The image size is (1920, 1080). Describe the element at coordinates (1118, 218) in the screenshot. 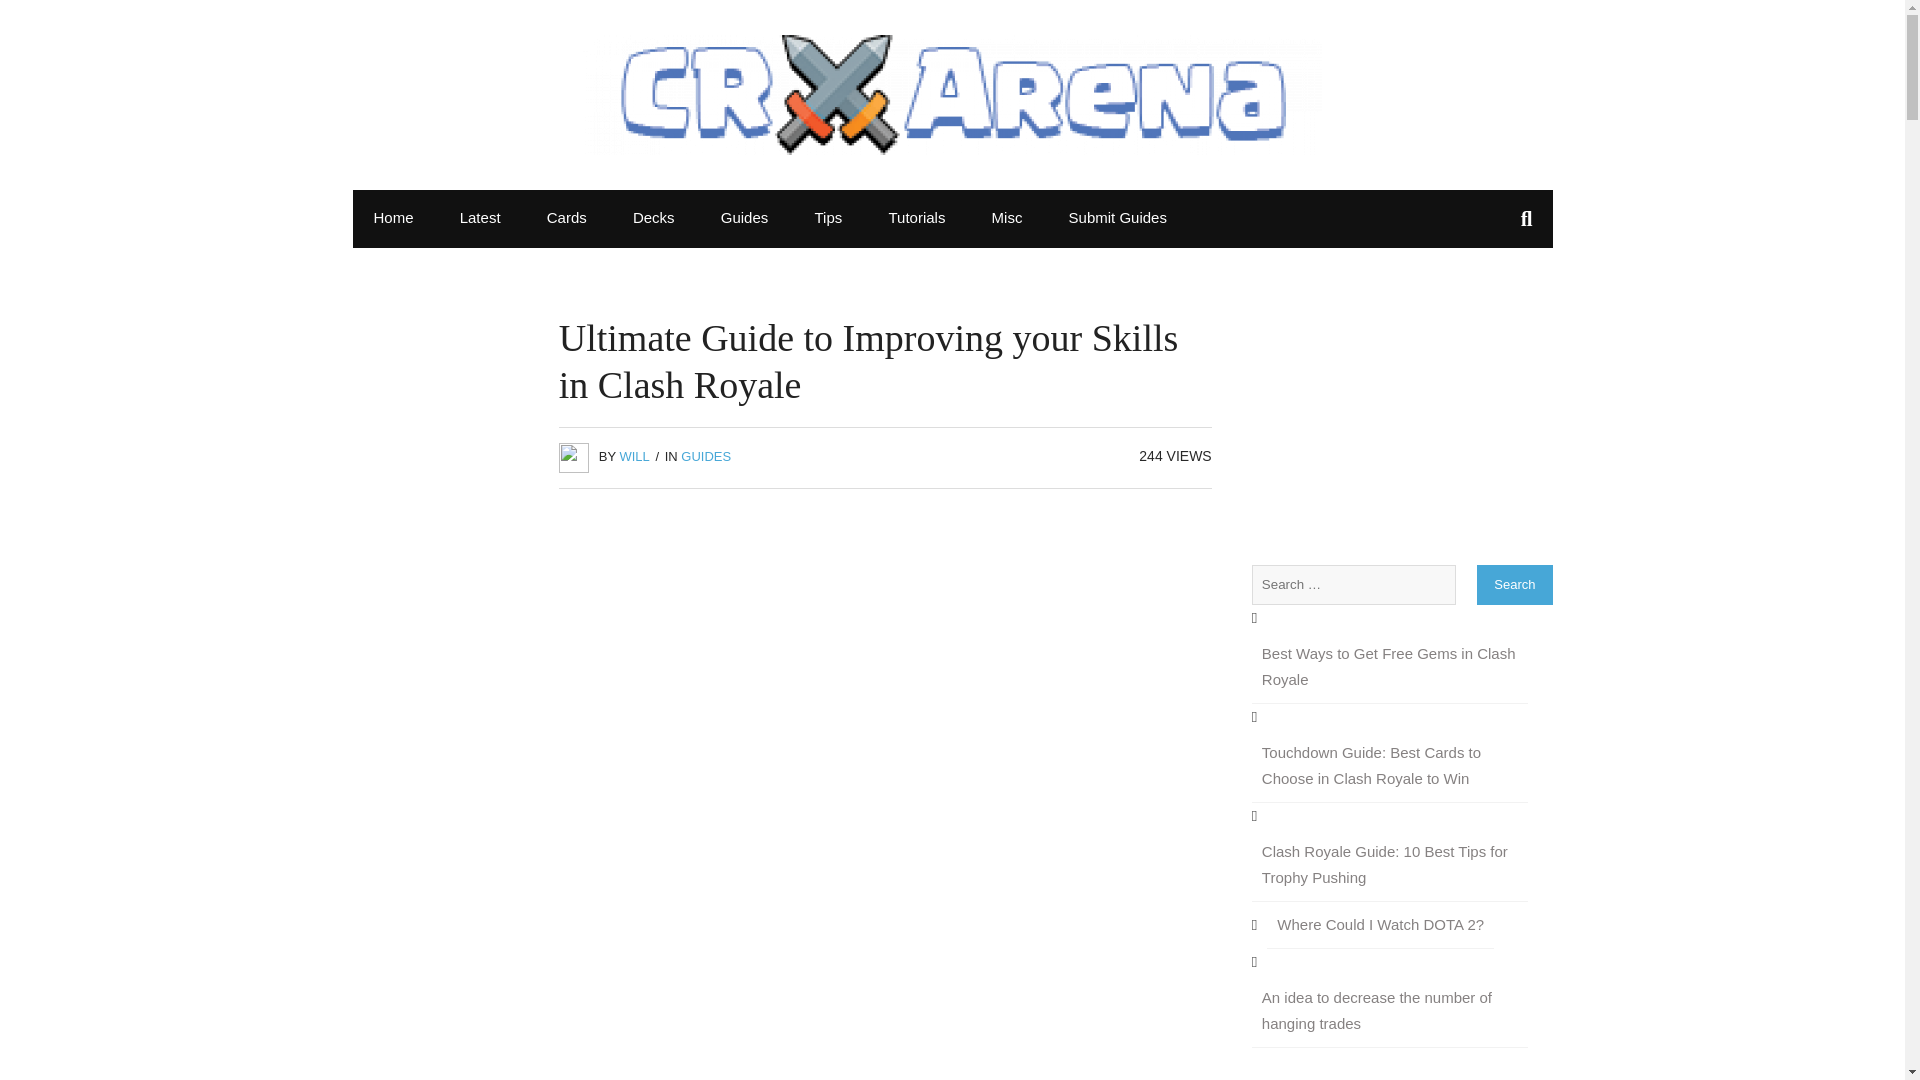

I see `Submit Guides` at that location.